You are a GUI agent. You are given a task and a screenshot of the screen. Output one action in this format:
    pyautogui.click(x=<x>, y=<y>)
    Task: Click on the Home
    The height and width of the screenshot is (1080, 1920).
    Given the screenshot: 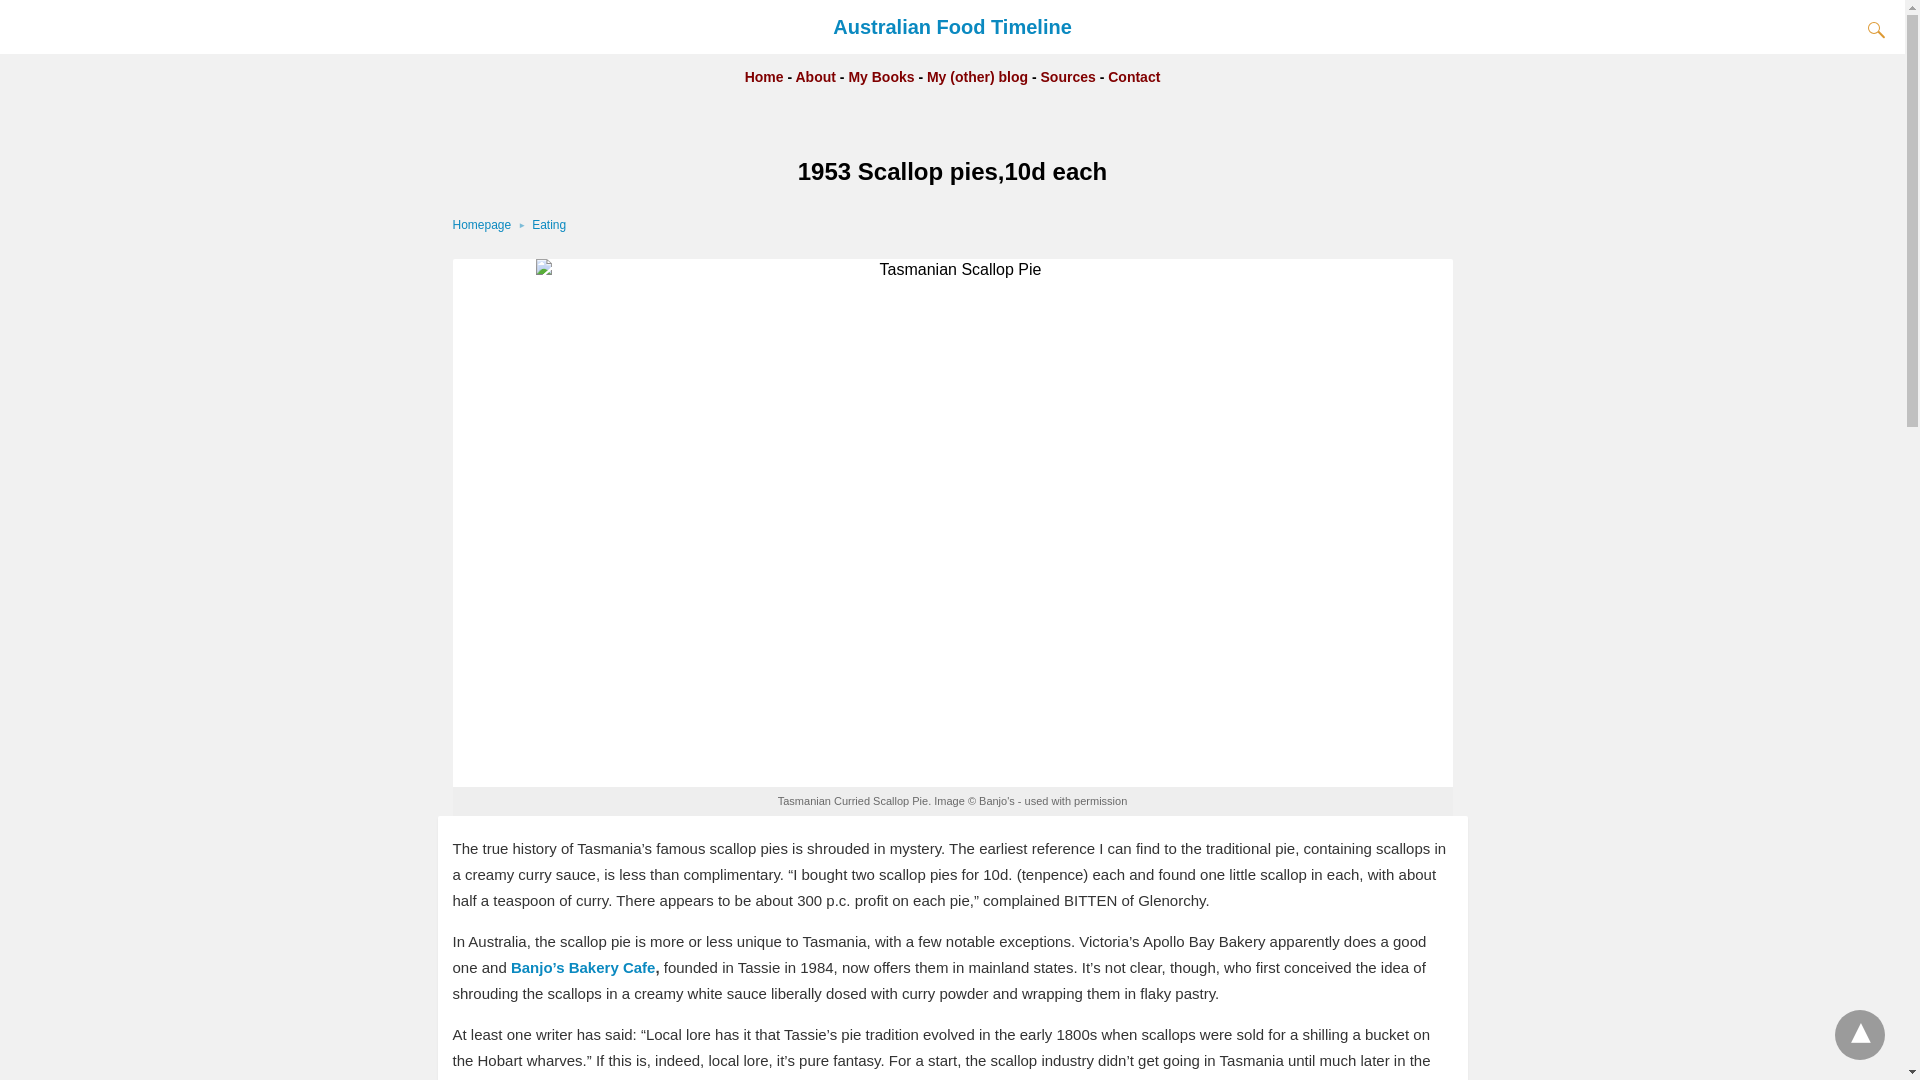 What is the action you would take?
    pyautogui.click(x=764, y=77)
    